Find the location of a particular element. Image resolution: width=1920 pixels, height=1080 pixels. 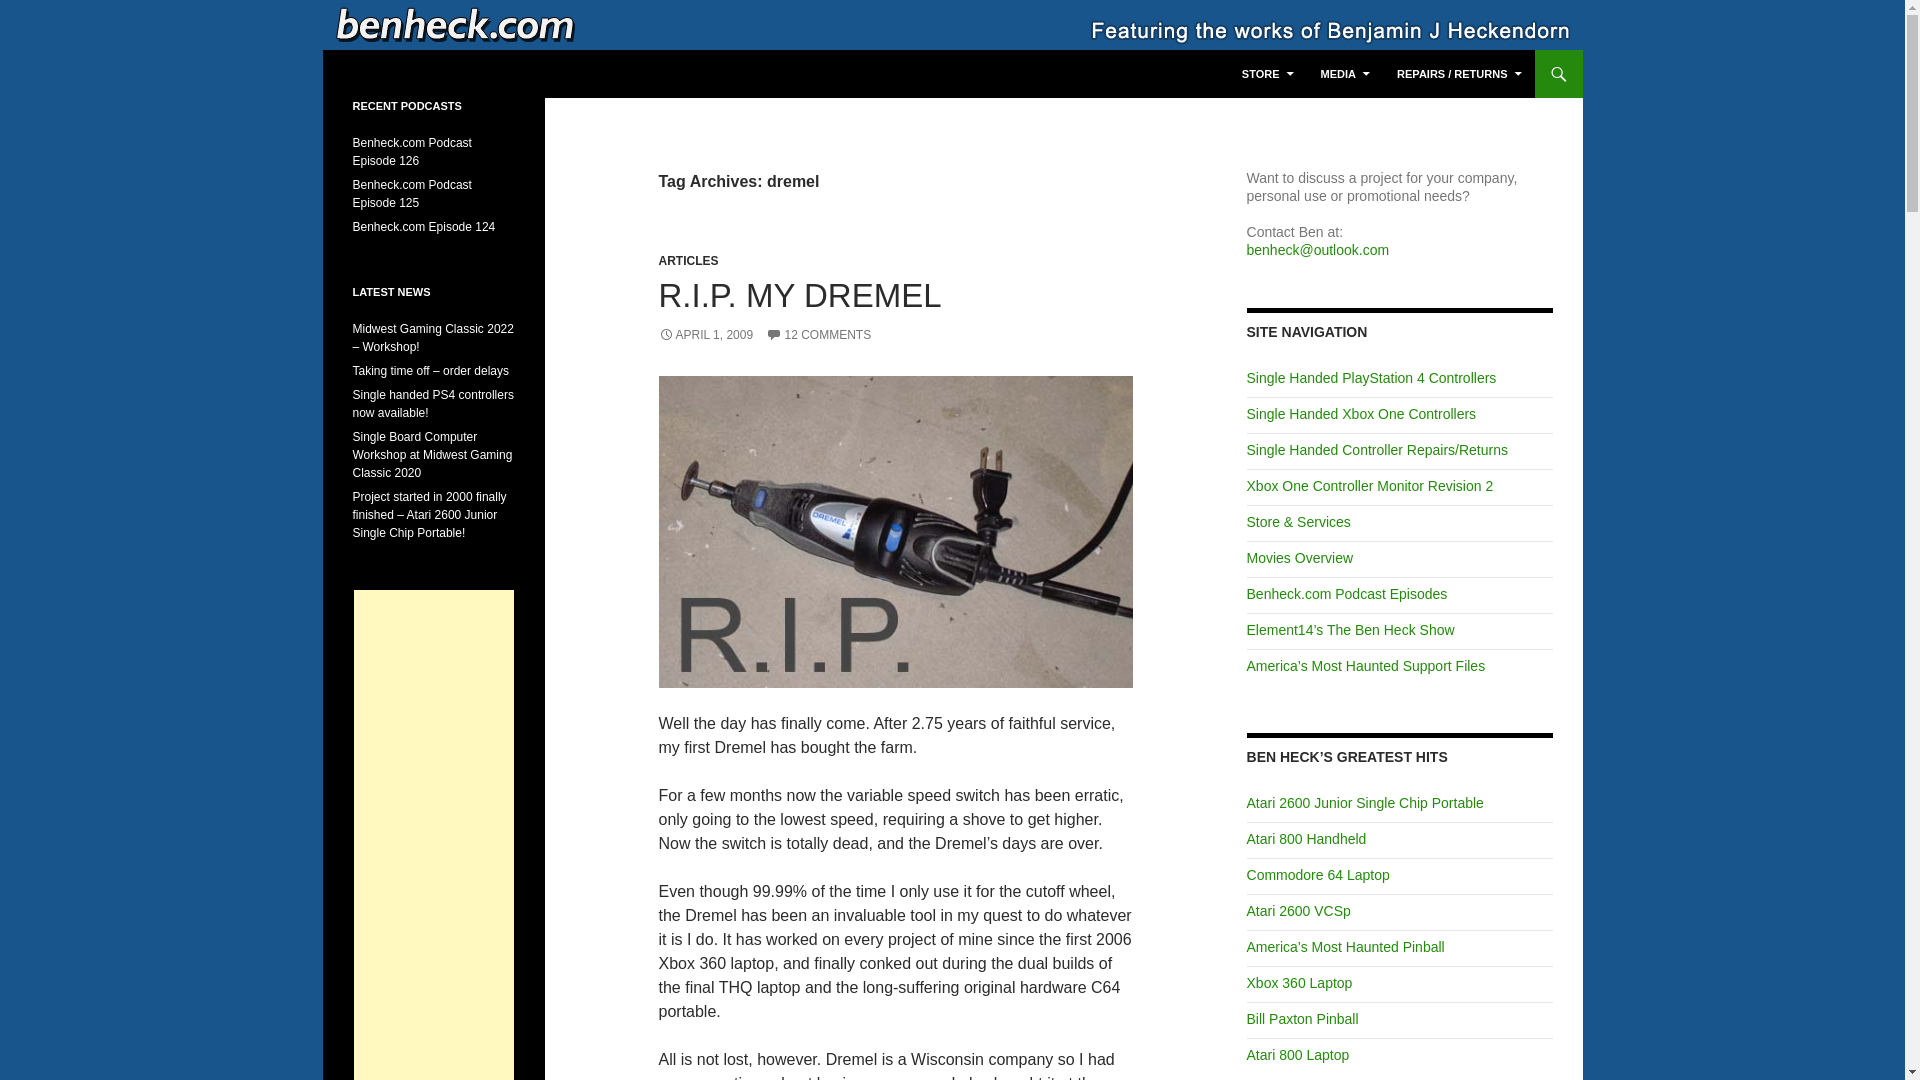

Web Portal for Benjamin J Heckendorn is located at coordinates (518, 74).